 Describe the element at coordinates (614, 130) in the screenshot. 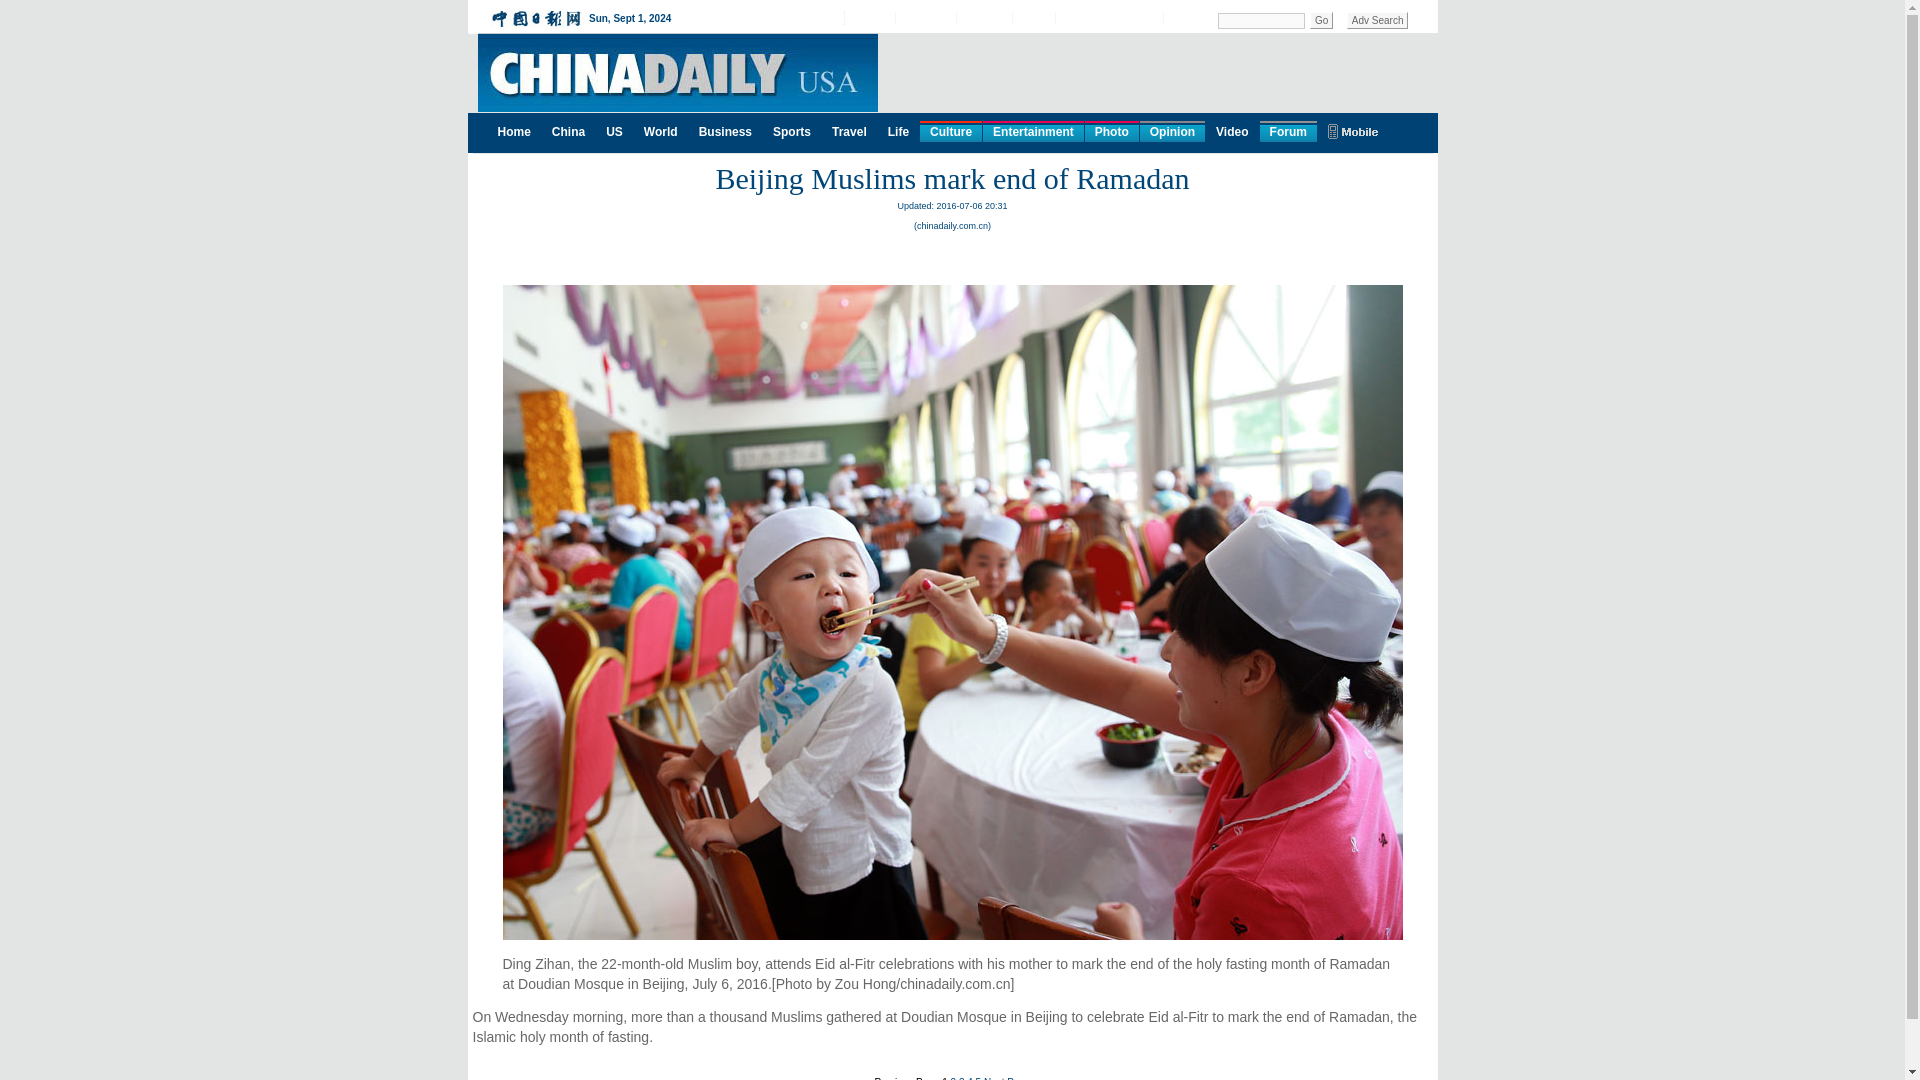

I see `US` at that location.